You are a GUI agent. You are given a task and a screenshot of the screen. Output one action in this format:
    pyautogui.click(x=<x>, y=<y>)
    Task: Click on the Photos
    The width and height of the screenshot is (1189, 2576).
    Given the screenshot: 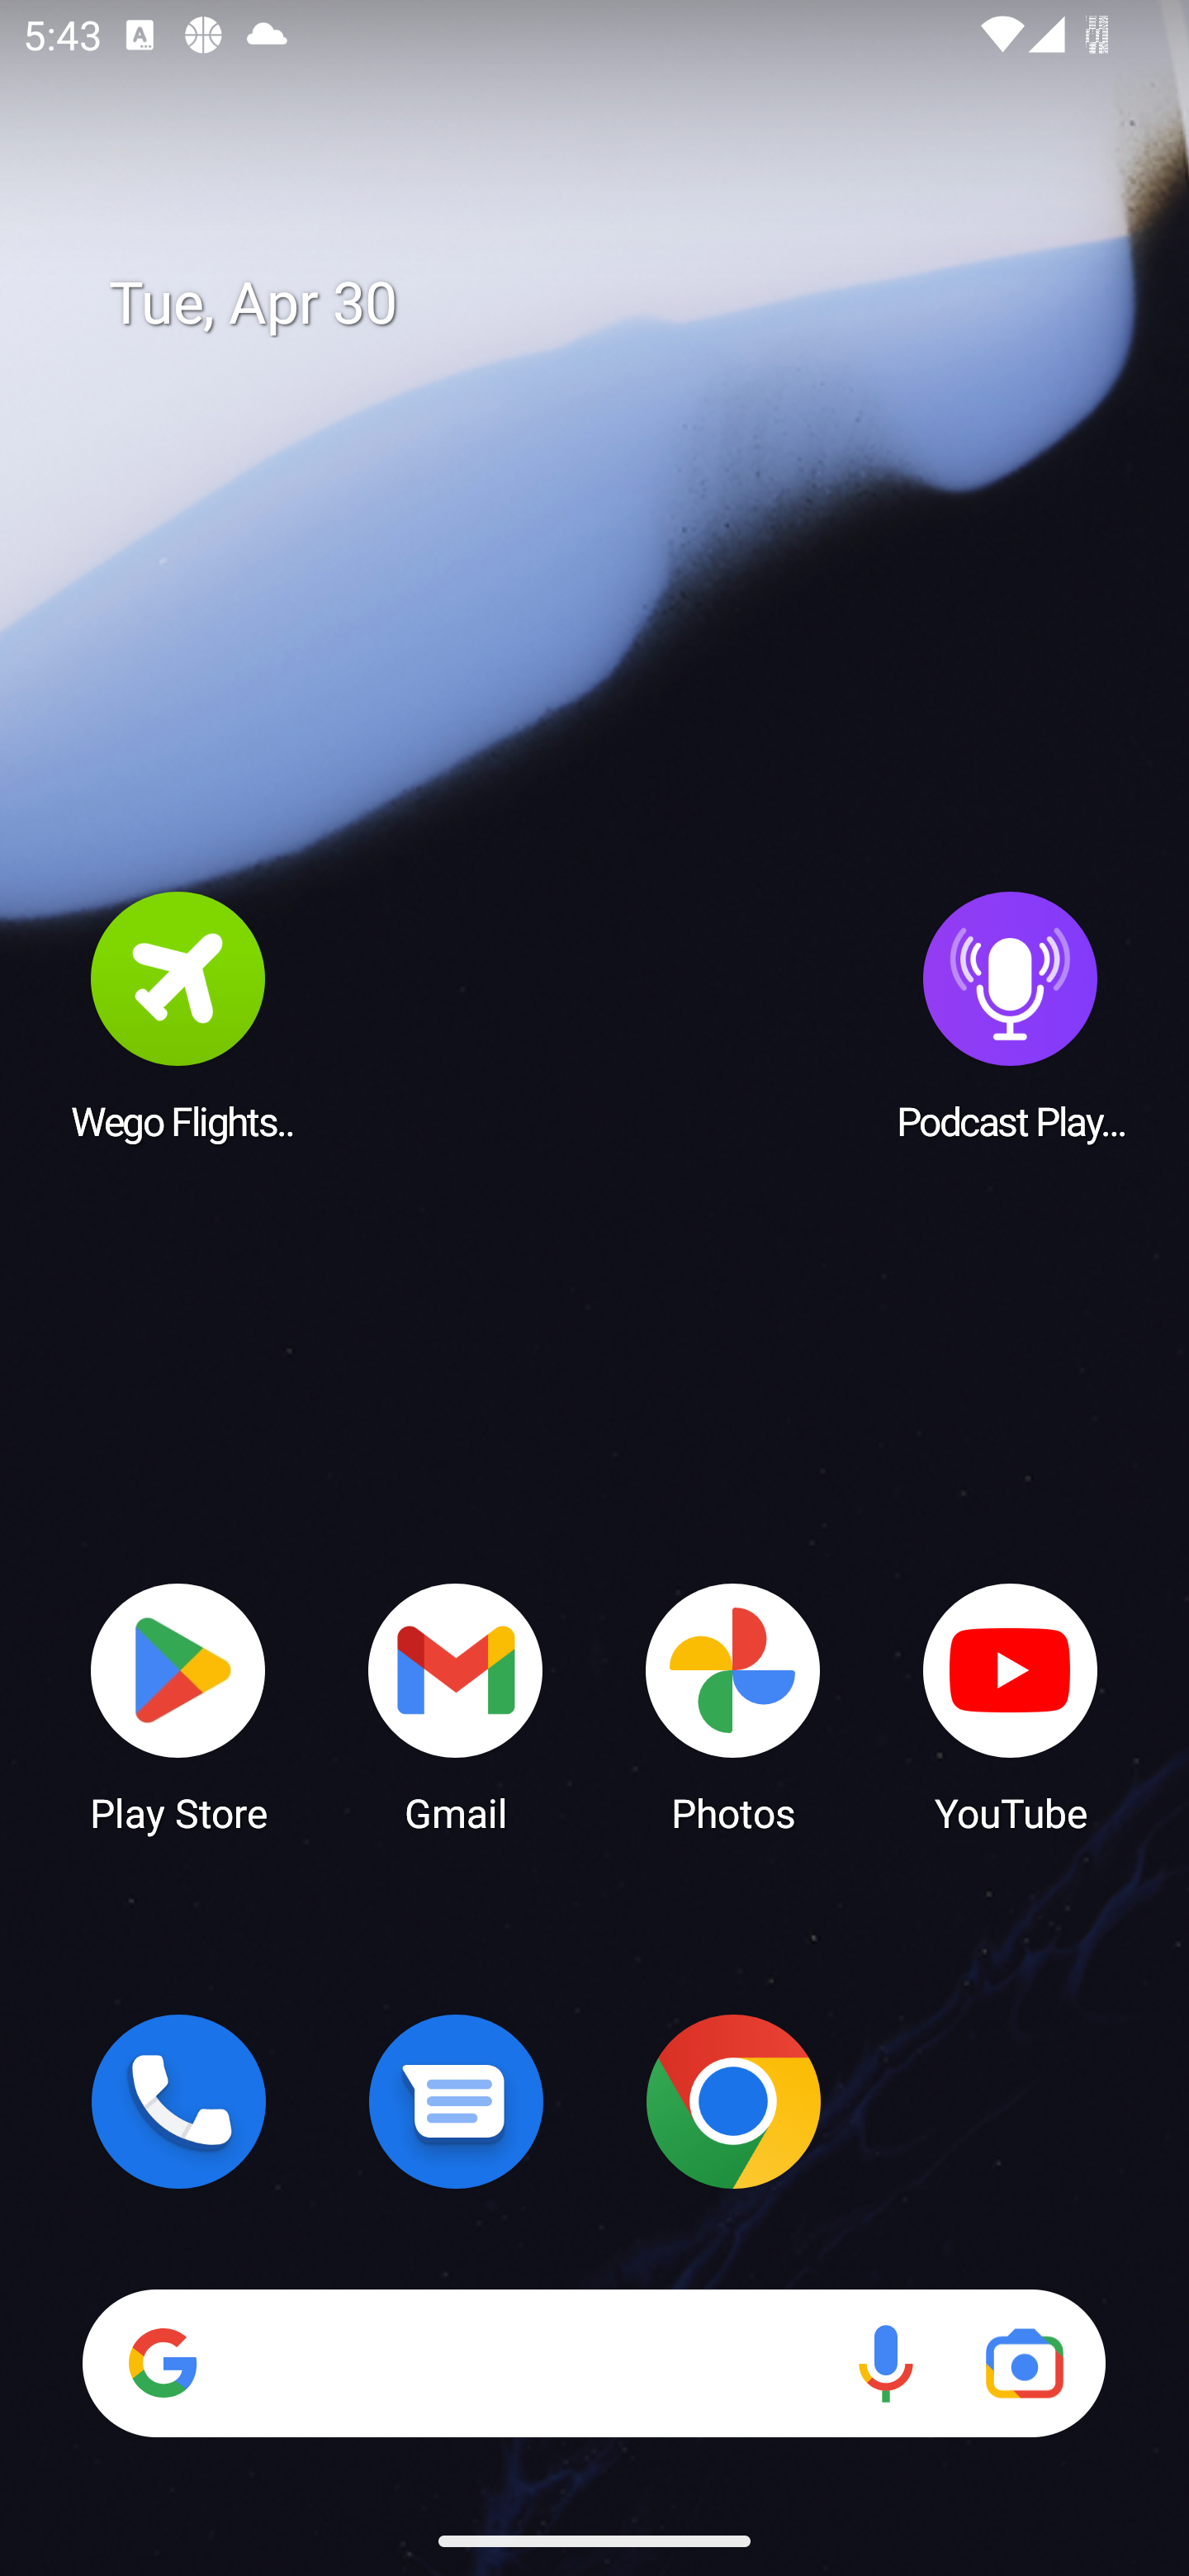 What is the action you would take?
    pyautogui.click(x=733, y=1706)
    